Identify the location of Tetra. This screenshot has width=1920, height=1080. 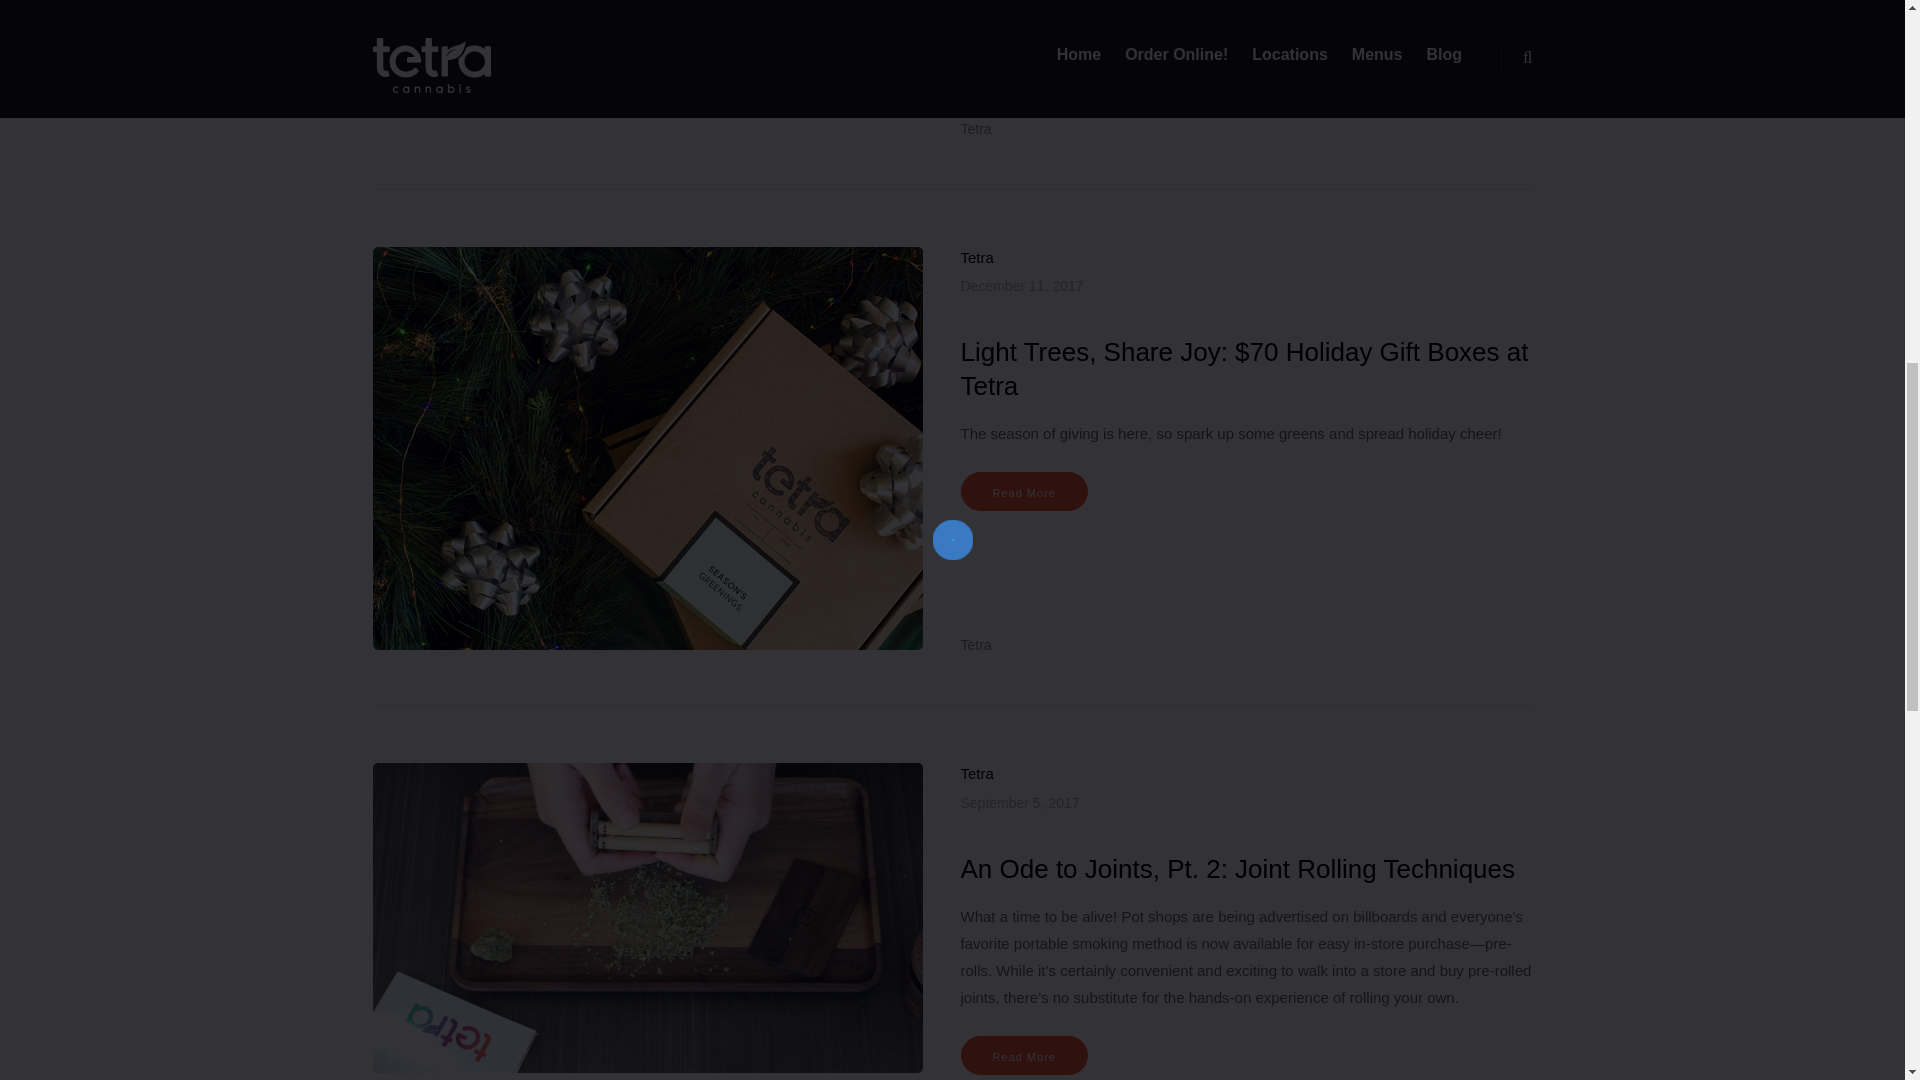
(975, 128).